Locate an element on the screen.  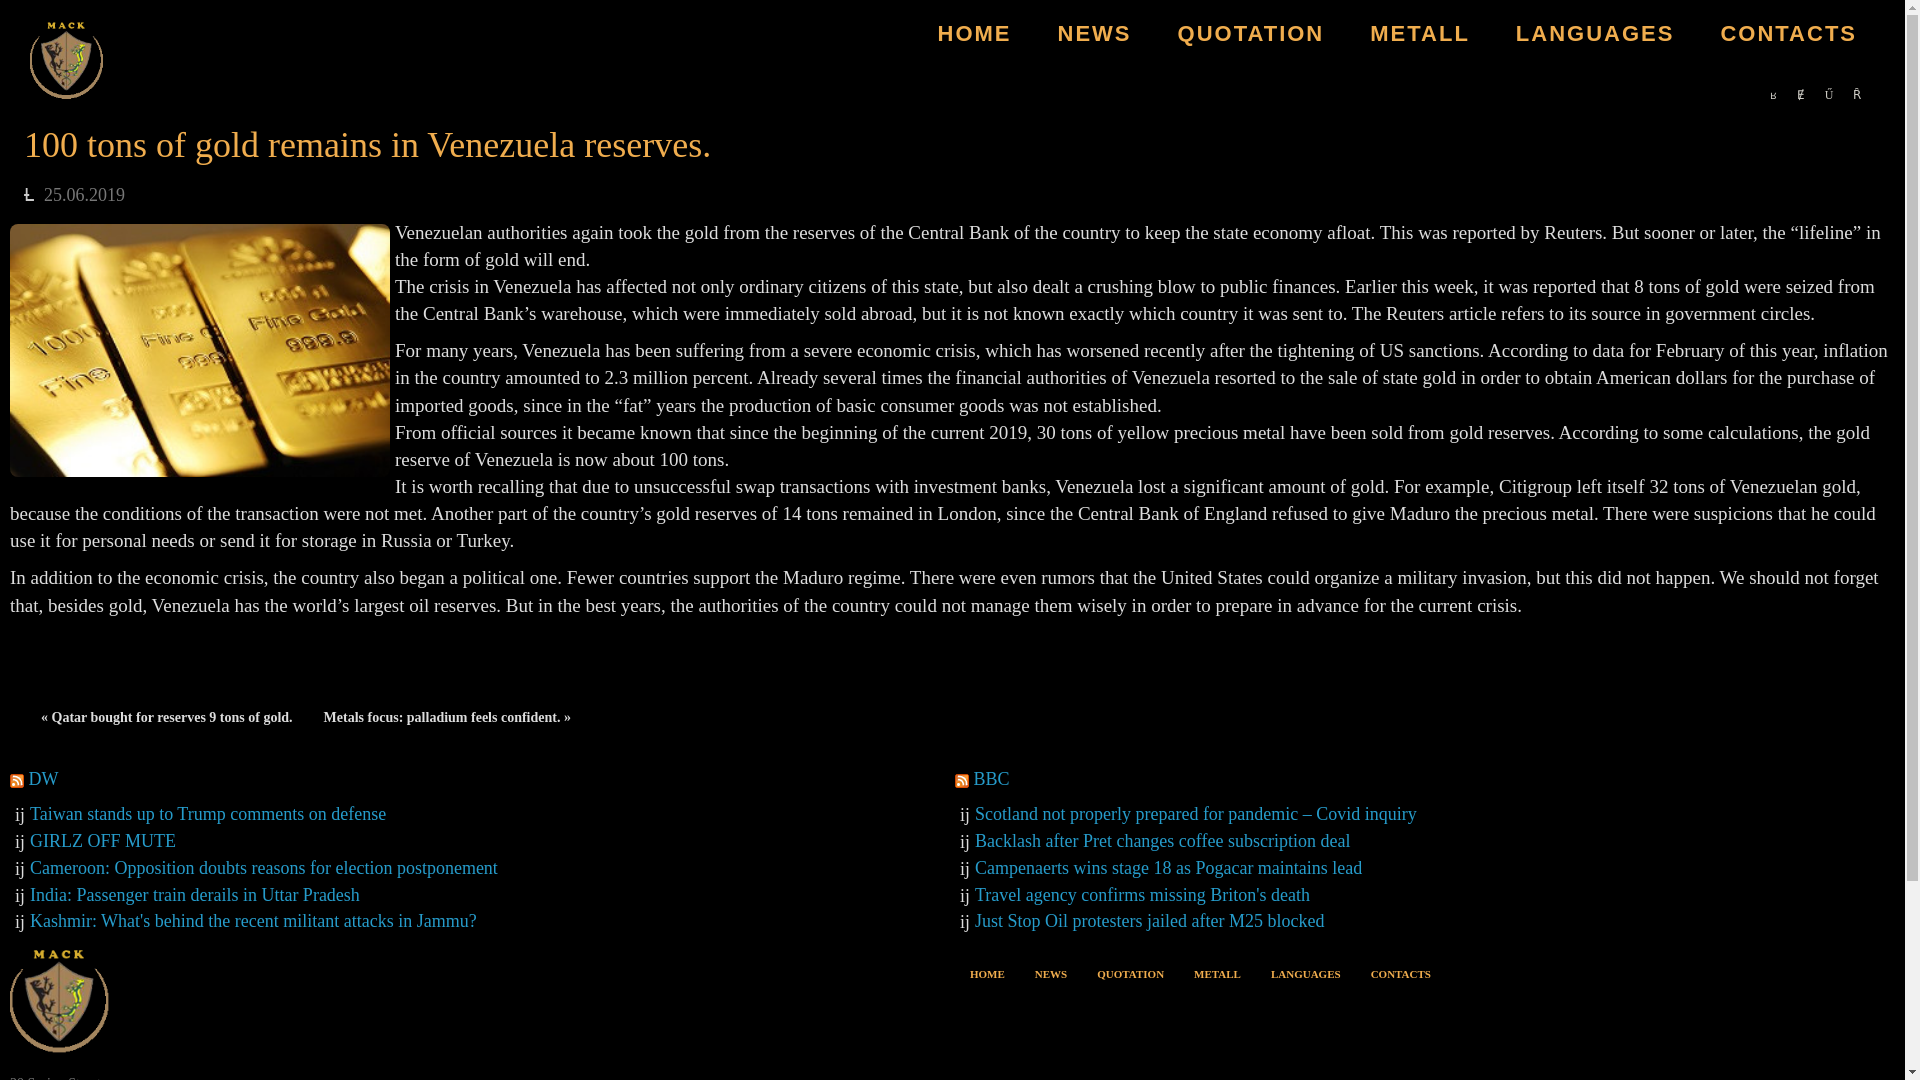
Campenaerts wins stage 18 as Pogacar maintains lead is located at coordinates (1168, 868).